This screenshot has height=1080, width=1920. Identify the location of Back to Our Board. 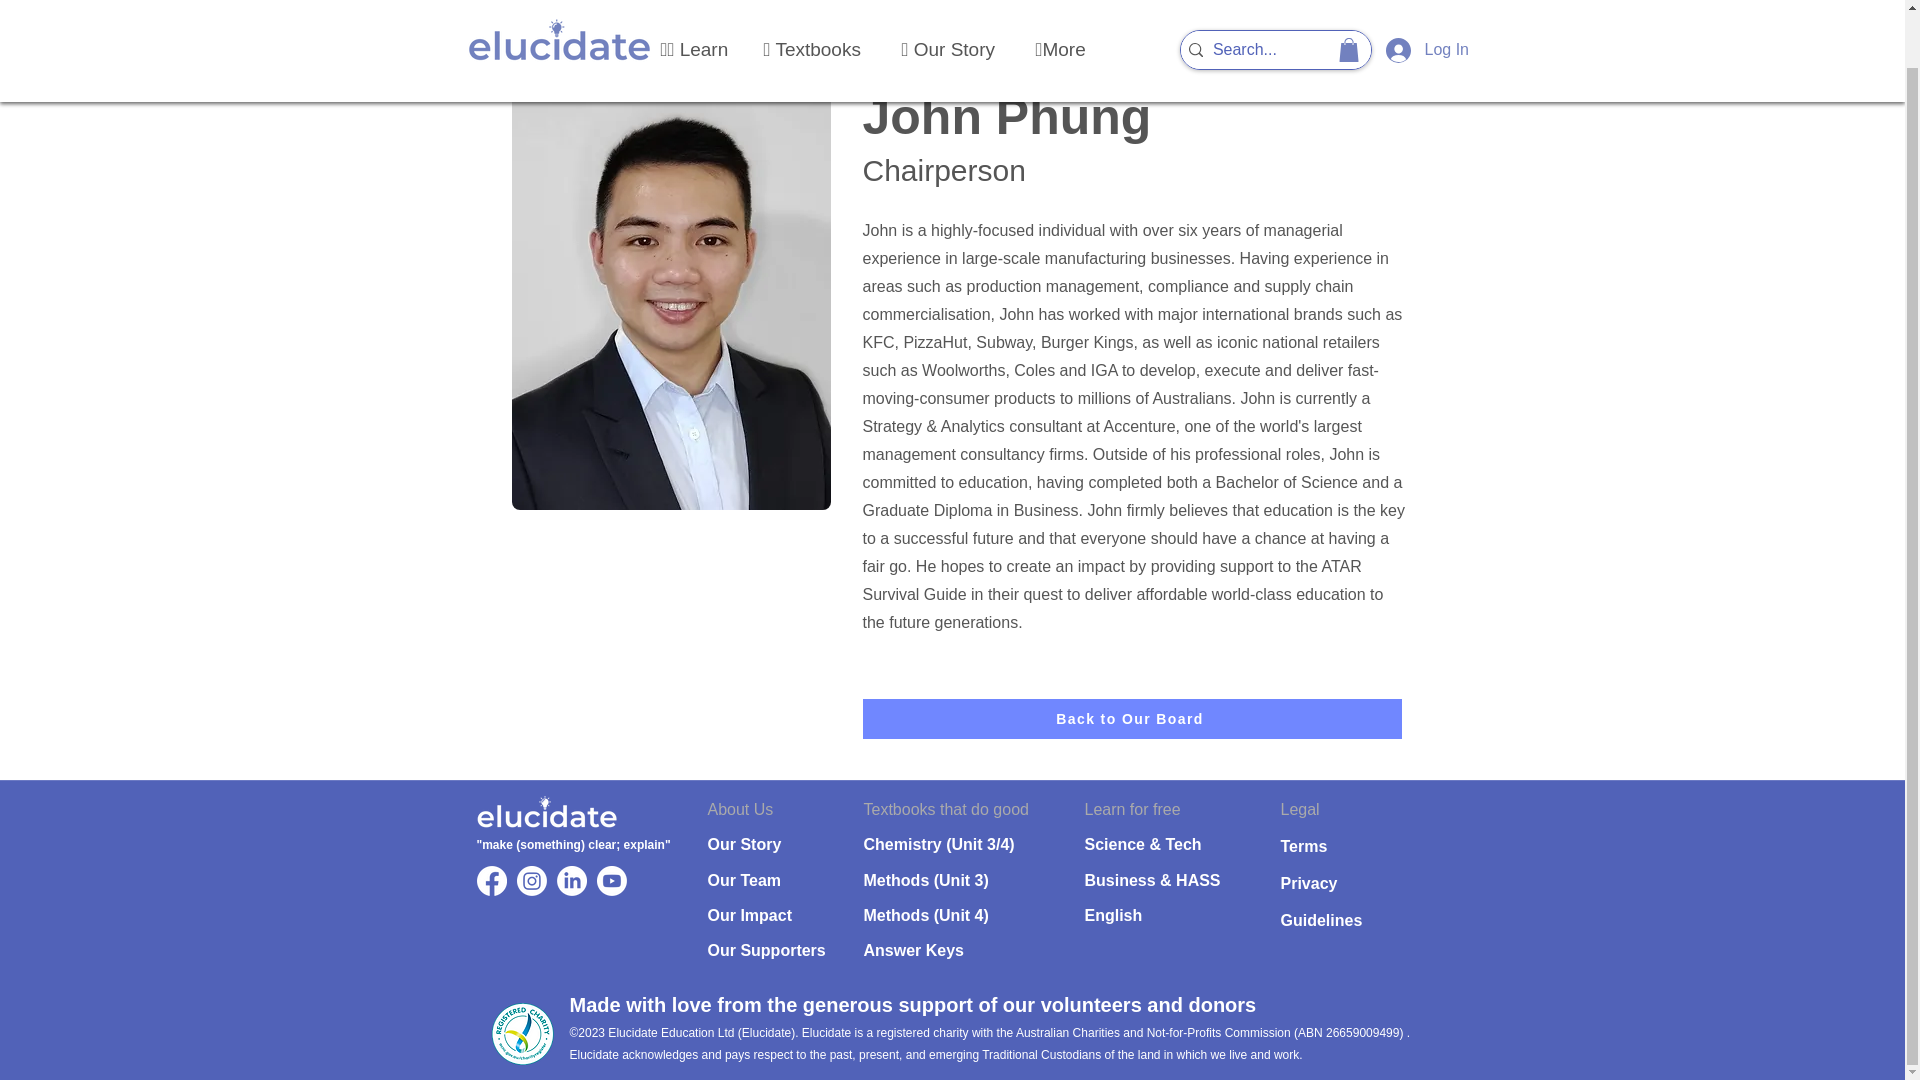
(1132, 718).